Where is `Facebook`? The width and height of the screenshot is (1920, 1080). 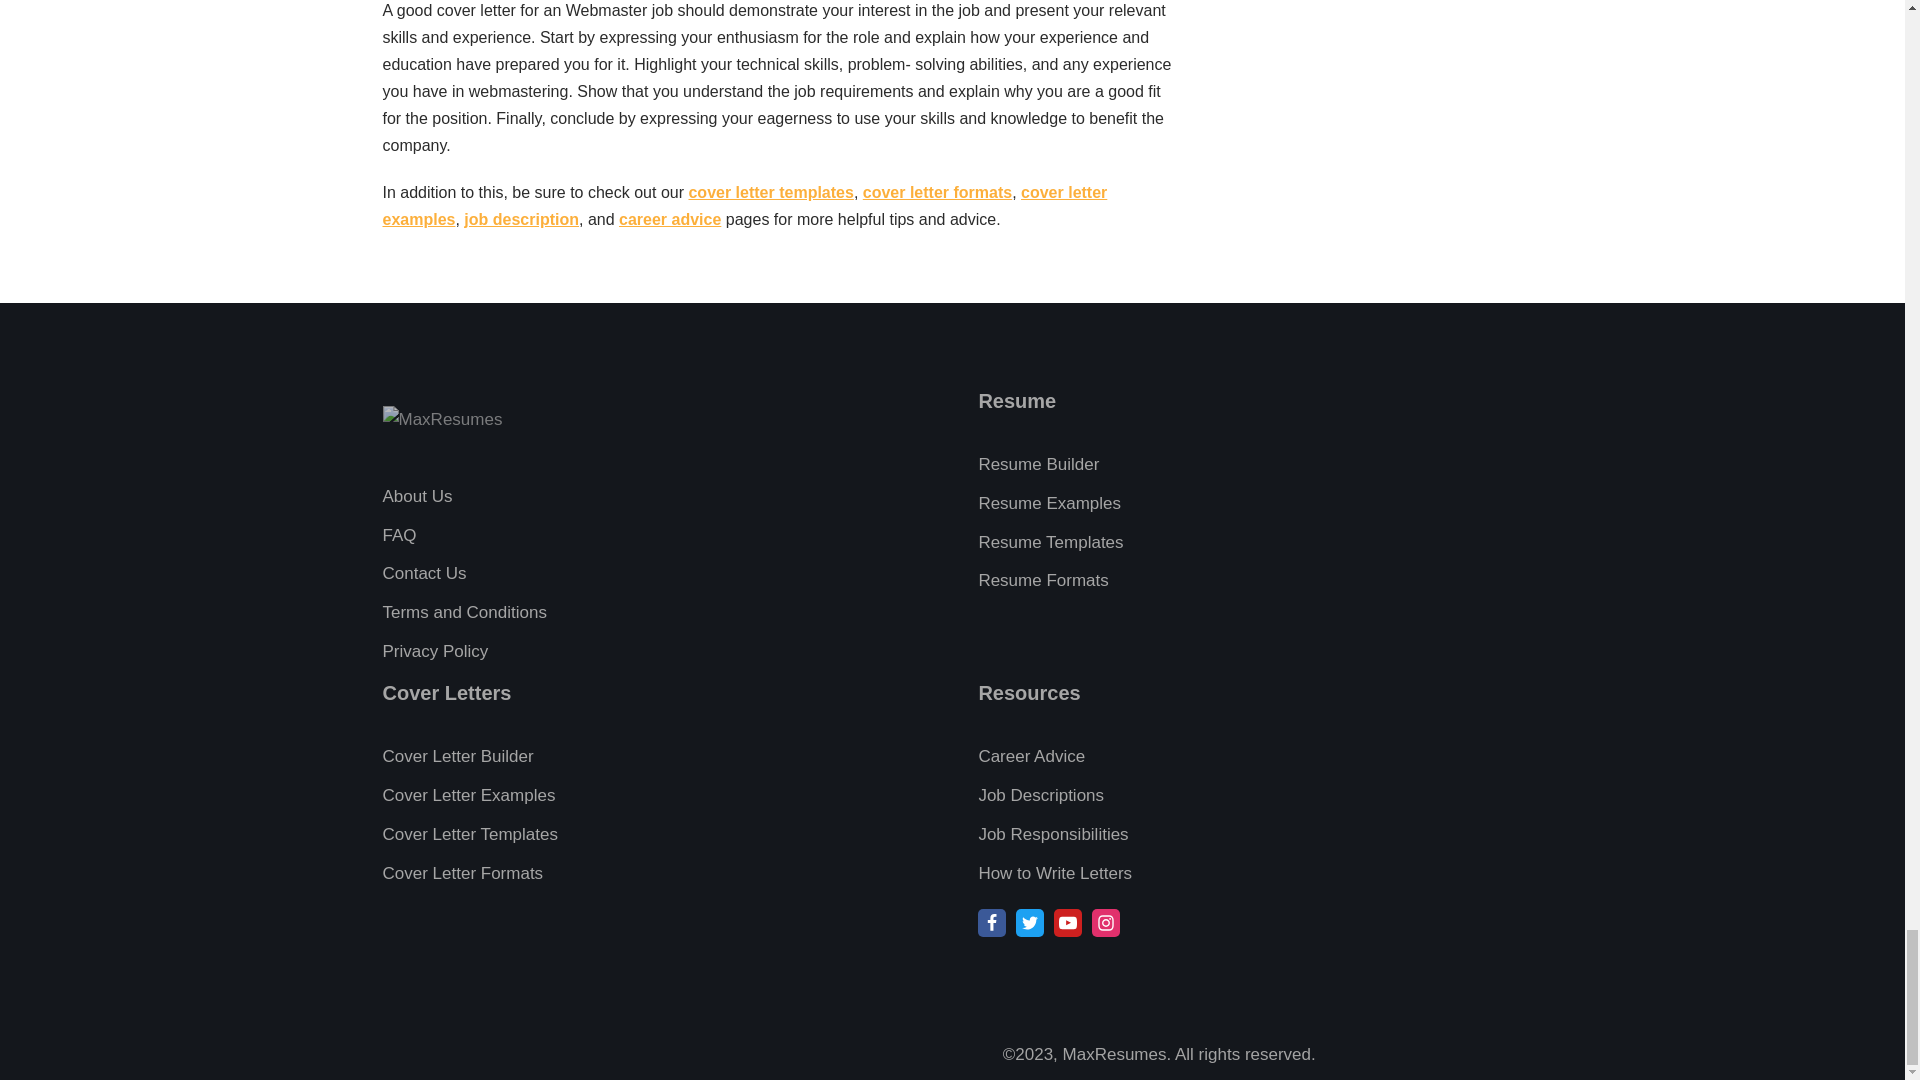 Facebook is located at coordinates (992, 923).